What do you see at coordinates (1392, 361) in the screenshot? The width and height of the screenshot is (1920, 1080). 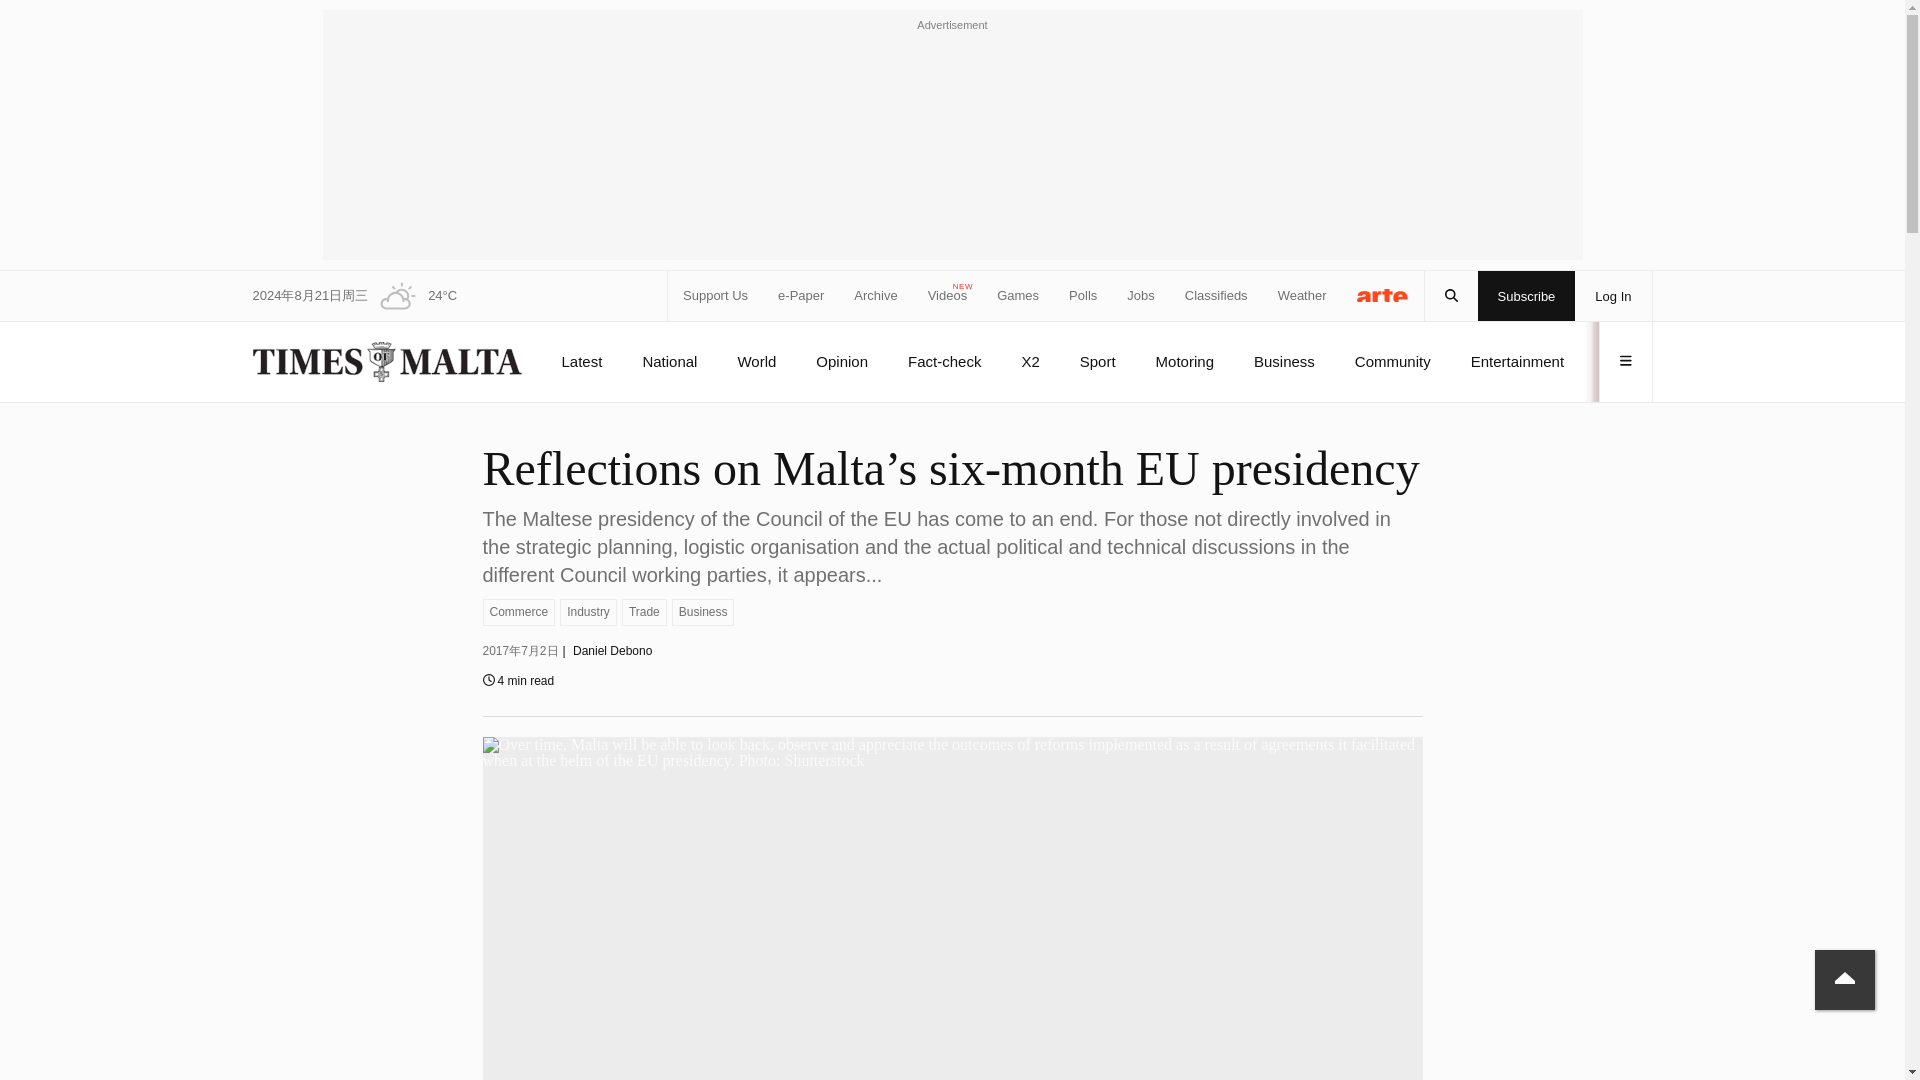 I see `Community` at bounding box center [1392, 361].